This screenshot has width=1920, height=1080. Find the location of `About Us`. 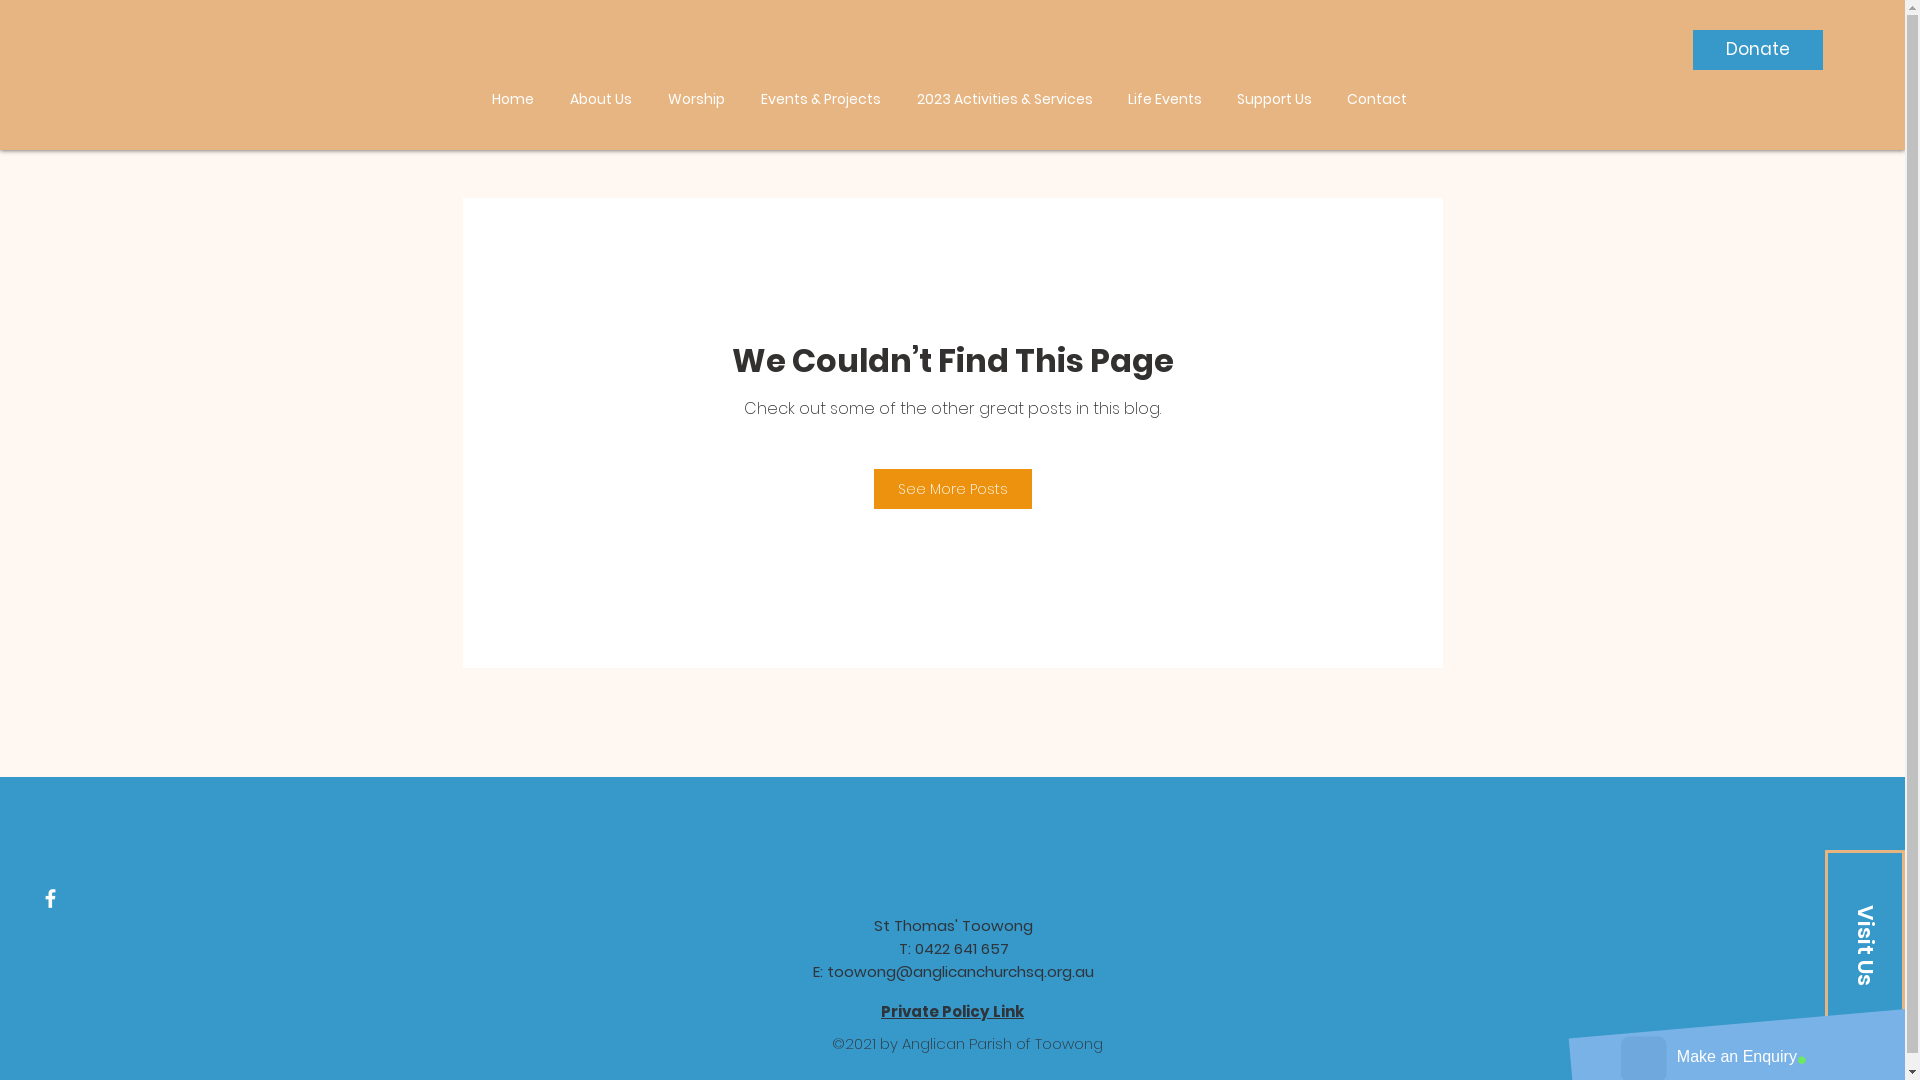

About Us is located at coordinates (601, 99).